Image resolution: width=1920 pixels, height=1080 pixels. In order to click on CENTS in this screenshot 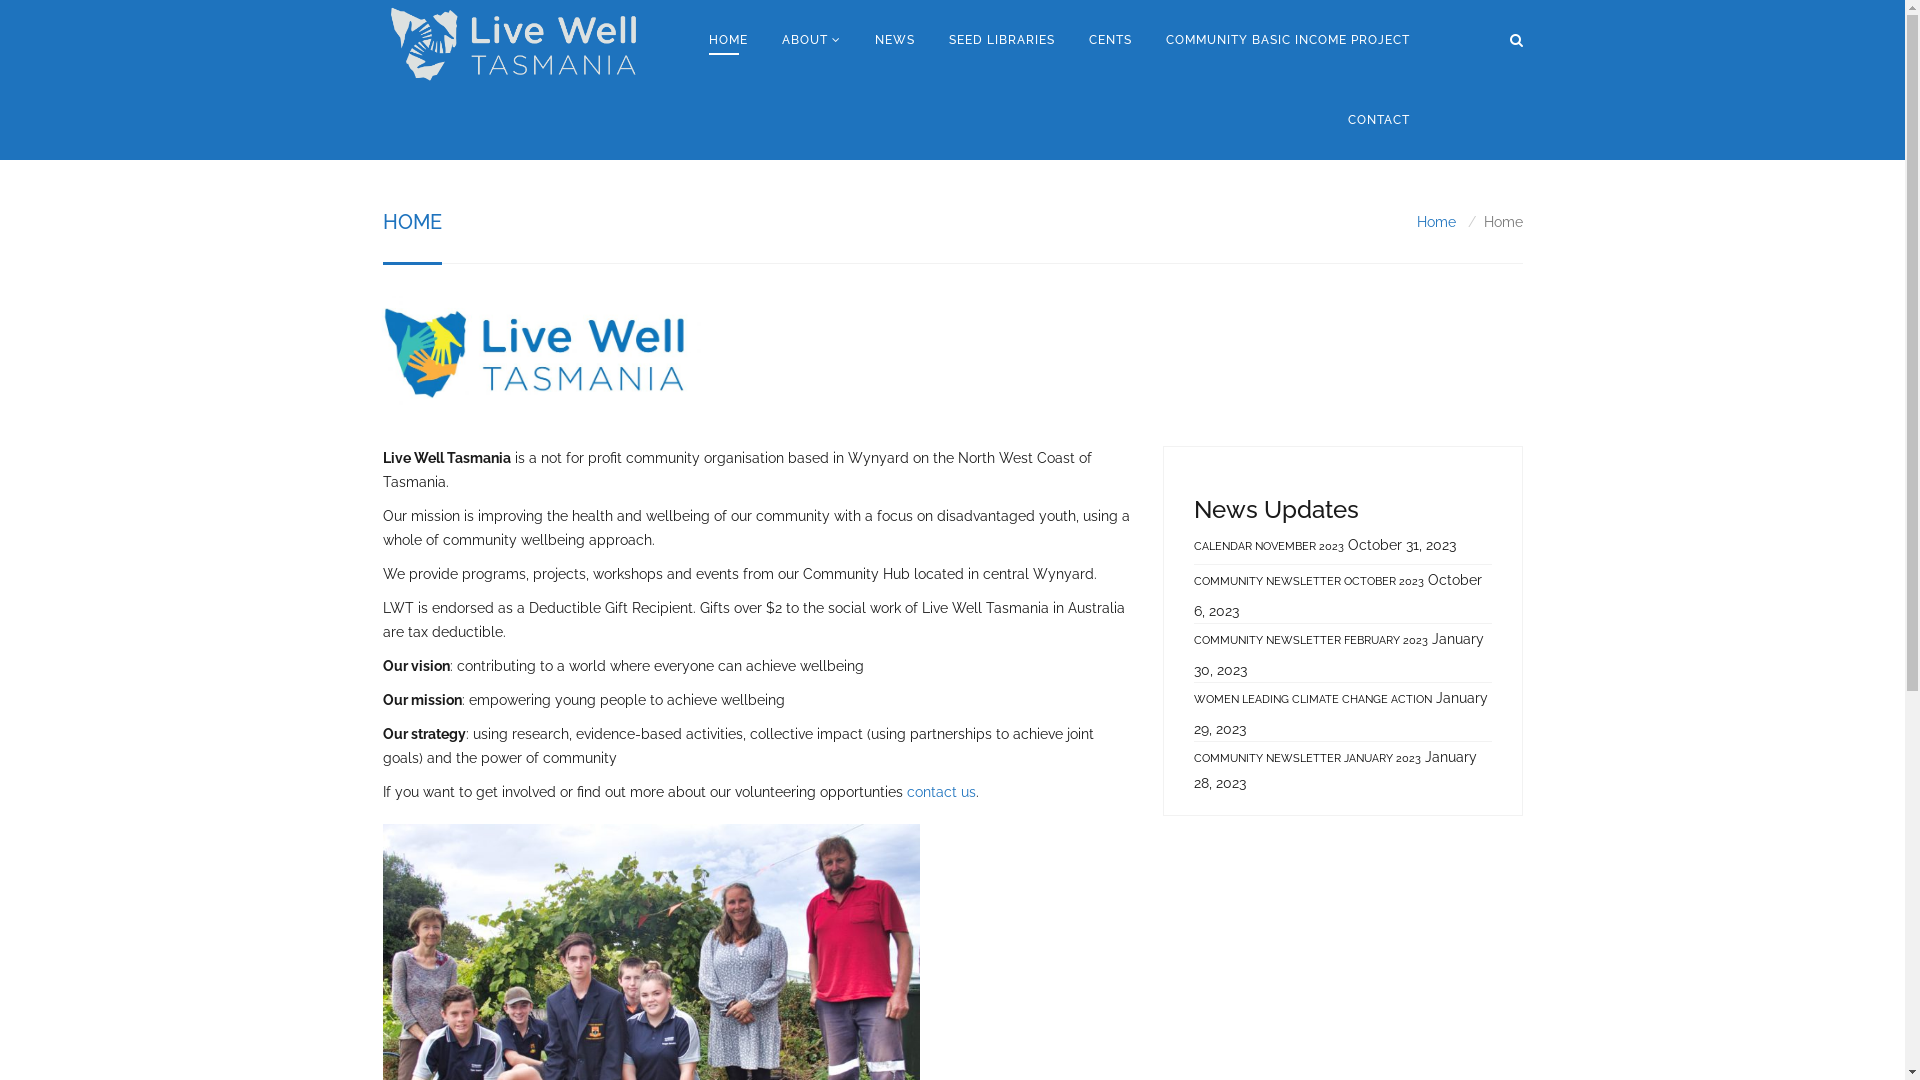, I will do `click(1110, 40)`.